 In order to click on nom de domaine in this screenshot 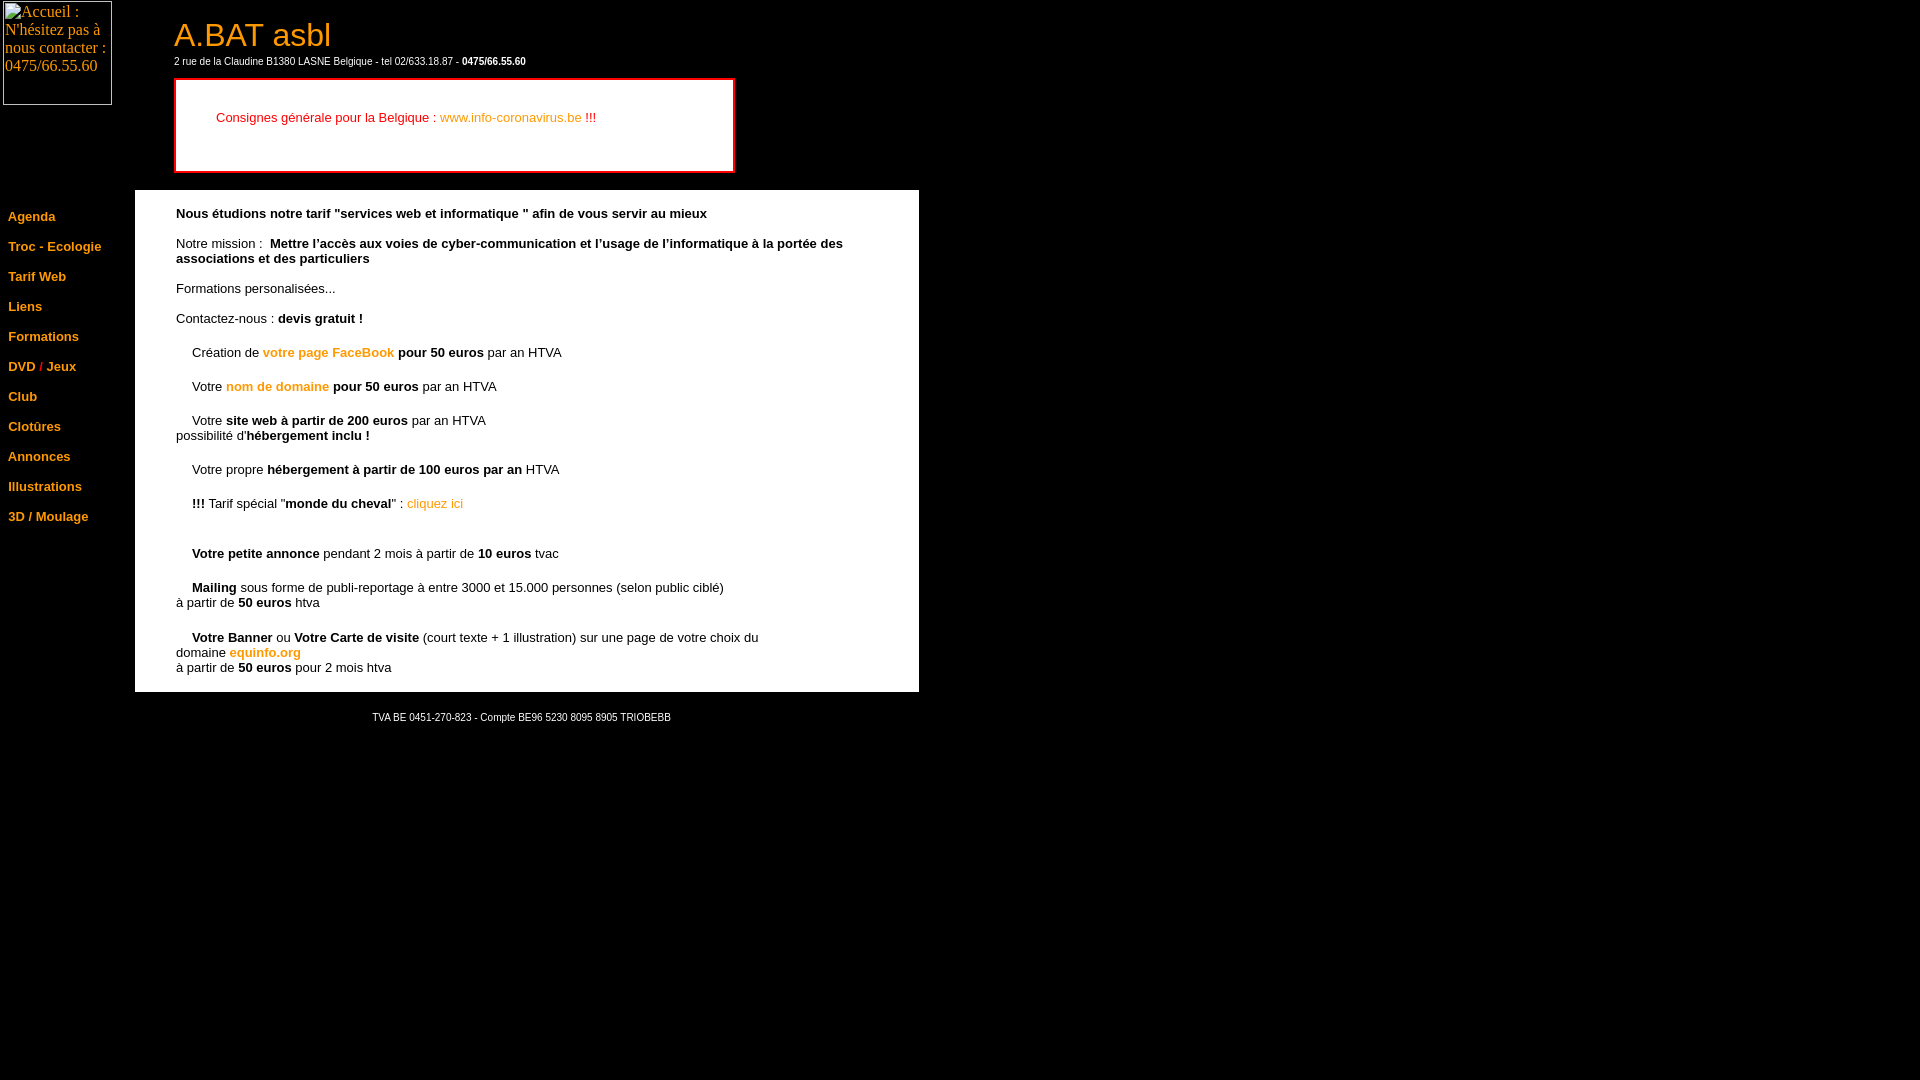, I will do `click(278, 386)`.